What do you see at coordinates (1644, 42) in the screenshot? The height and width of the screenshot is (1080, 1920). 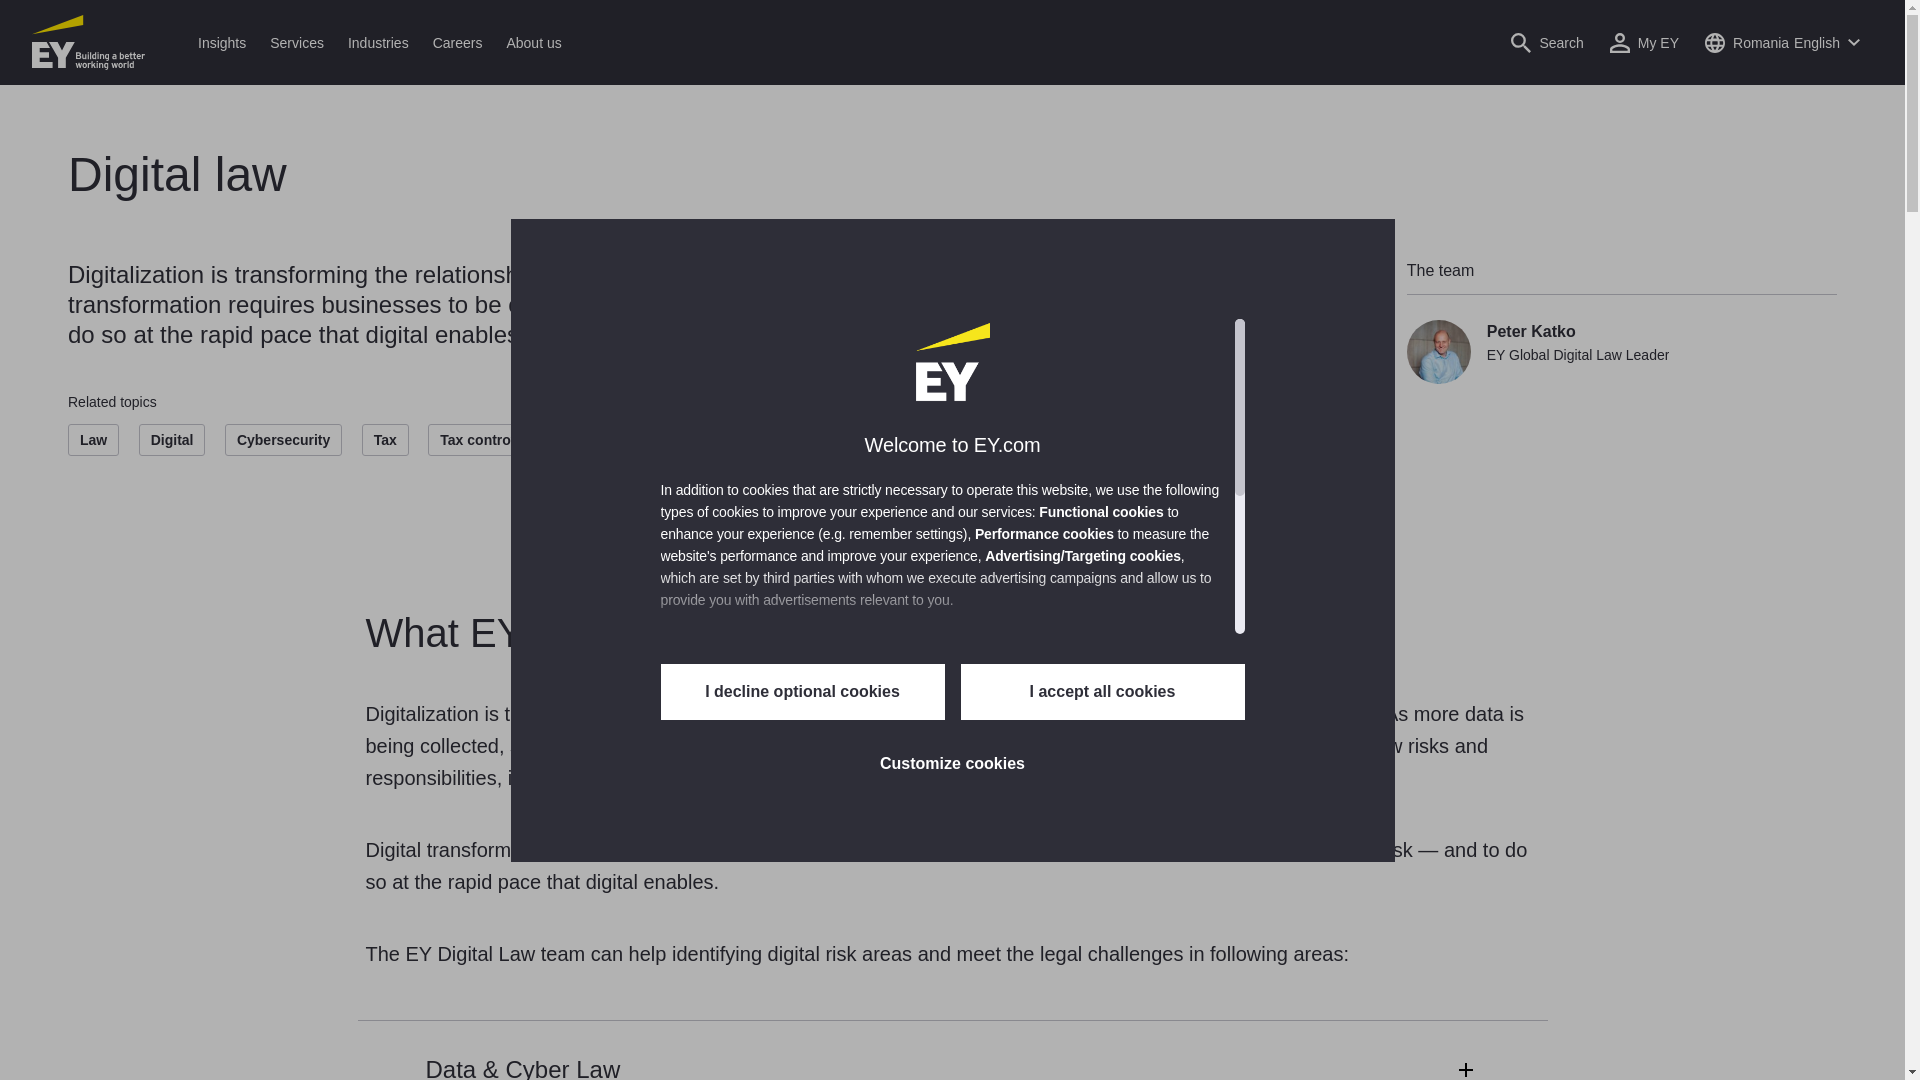 I see `My EY` at bounding box center [1644, 42].